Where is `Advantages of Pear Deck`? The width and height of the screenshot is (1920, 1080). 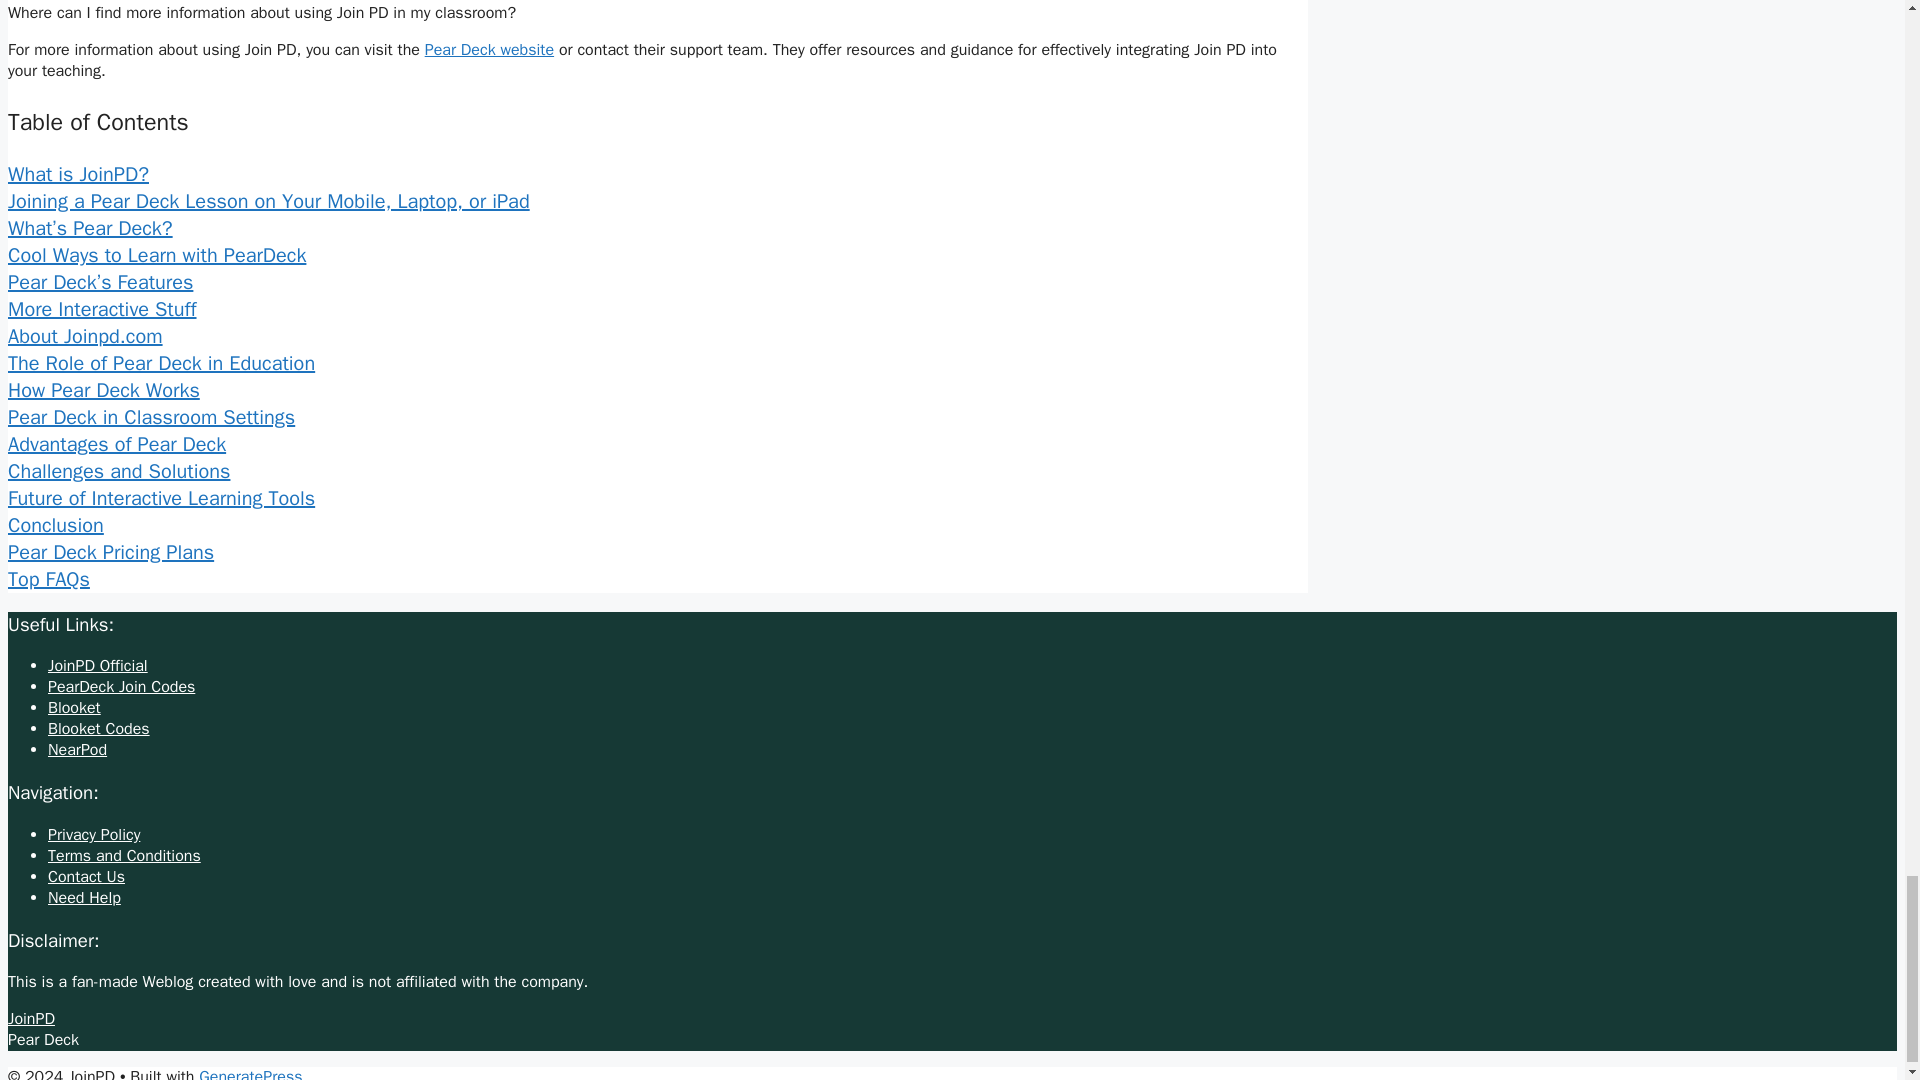
Advantages of Pear Deck is located at coordinates (116, 444).